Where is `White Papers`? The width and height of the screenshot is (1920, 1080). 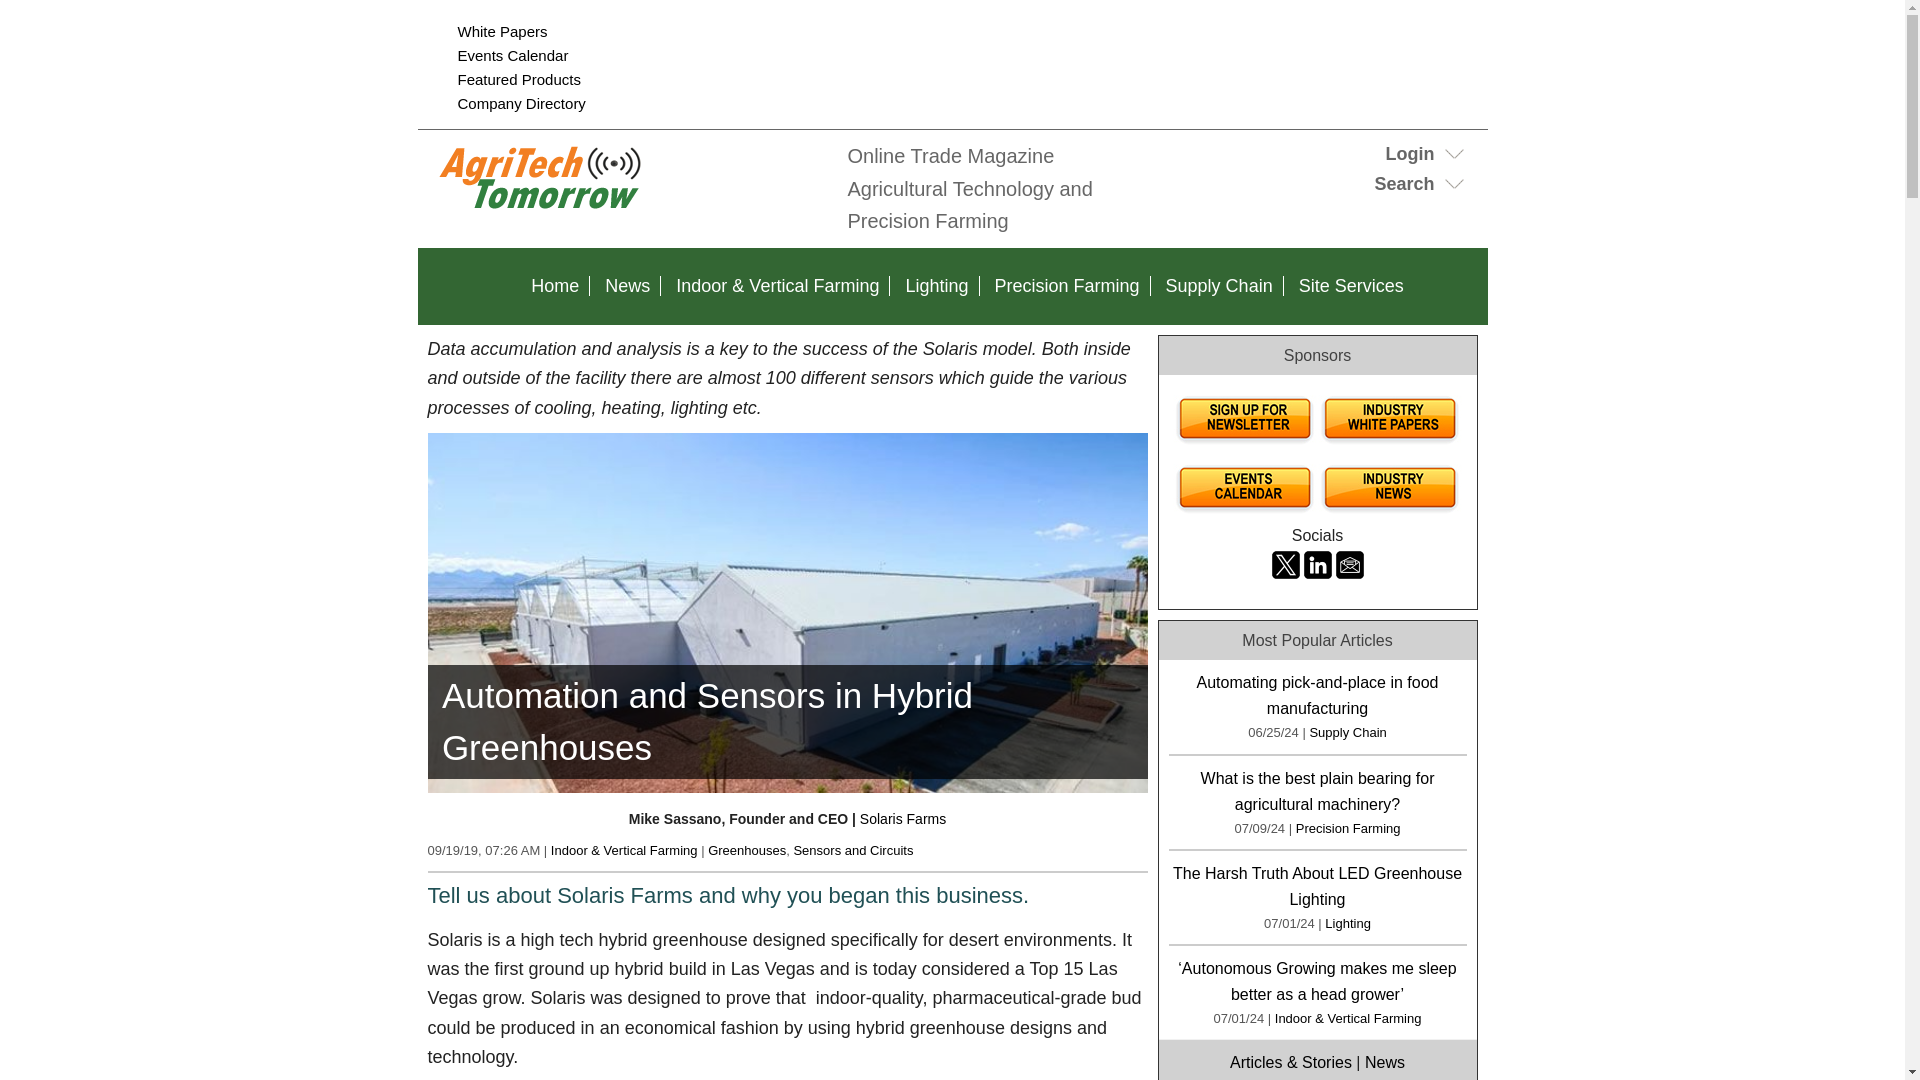
White Papers is located at coordinates (502, 30).